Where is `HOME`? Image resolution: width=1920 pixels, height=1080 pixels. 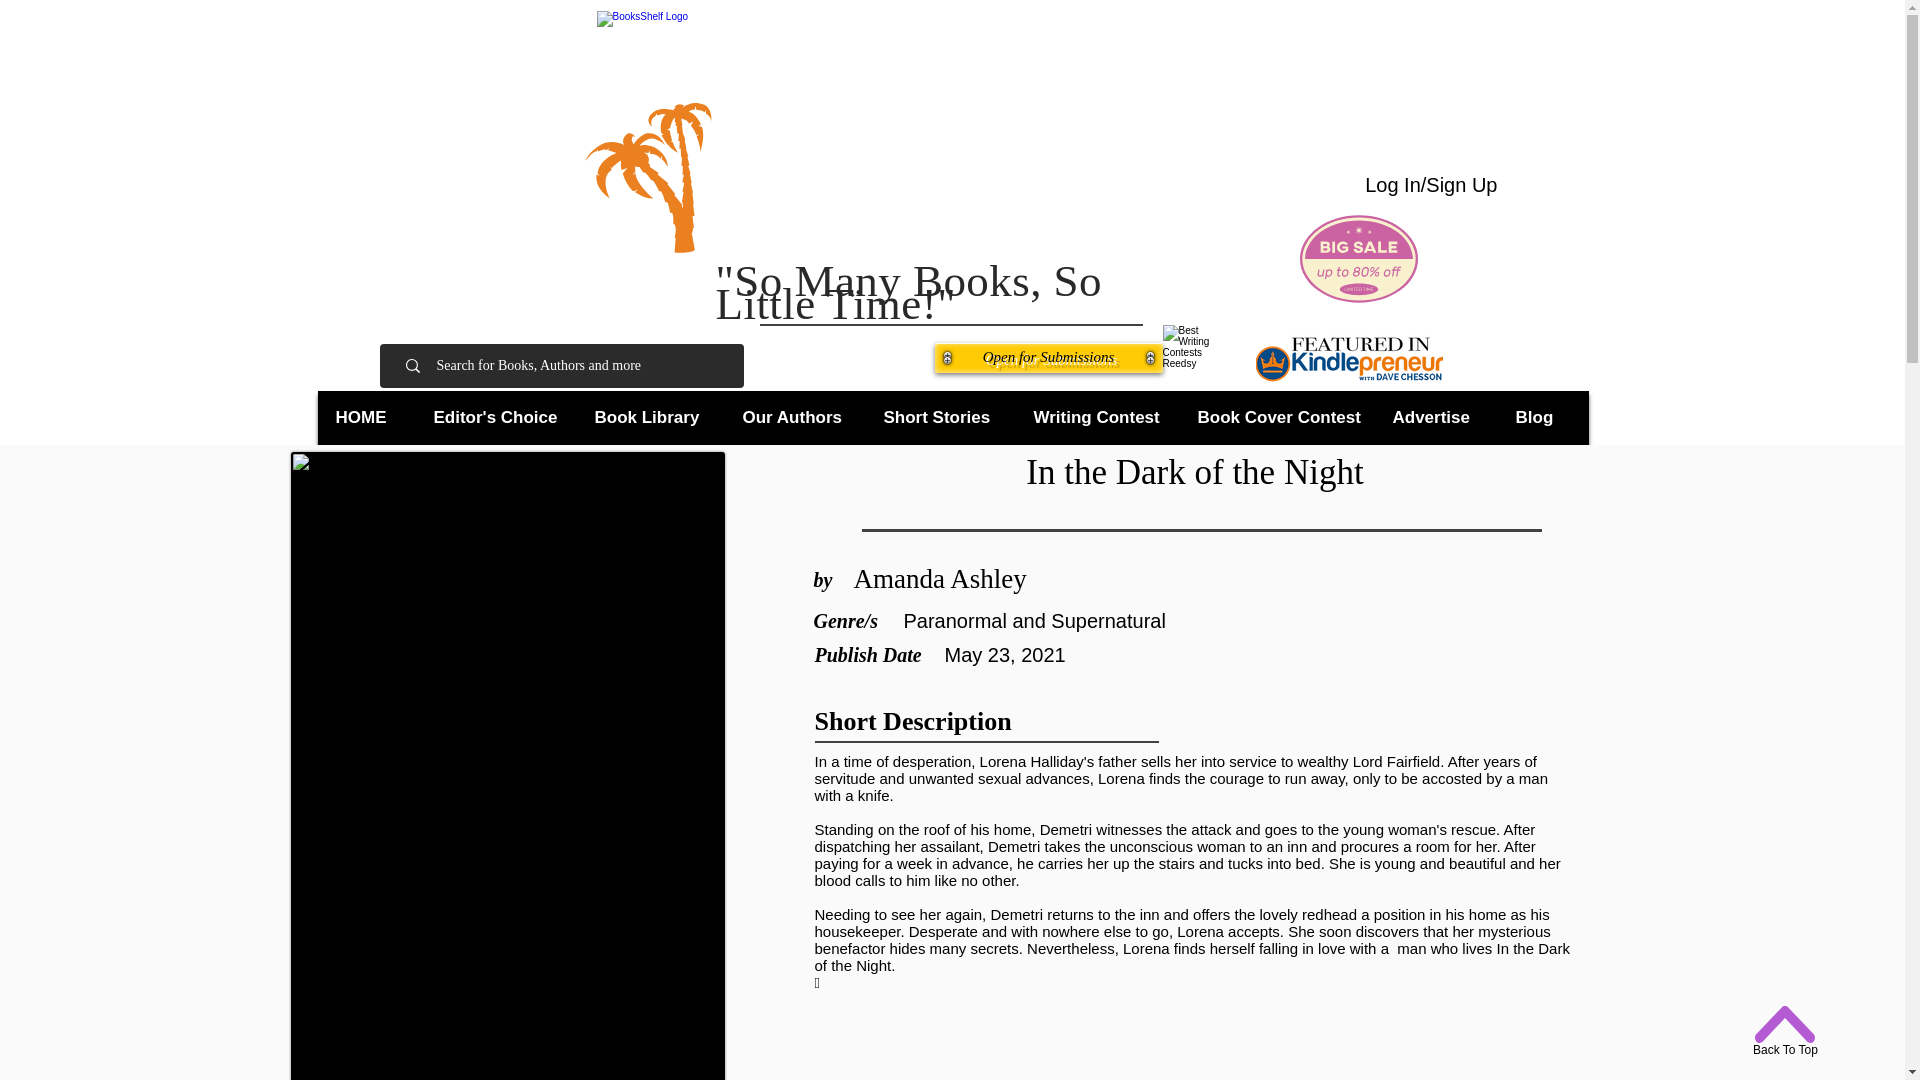
HOME is located at coordinates (368, 418).